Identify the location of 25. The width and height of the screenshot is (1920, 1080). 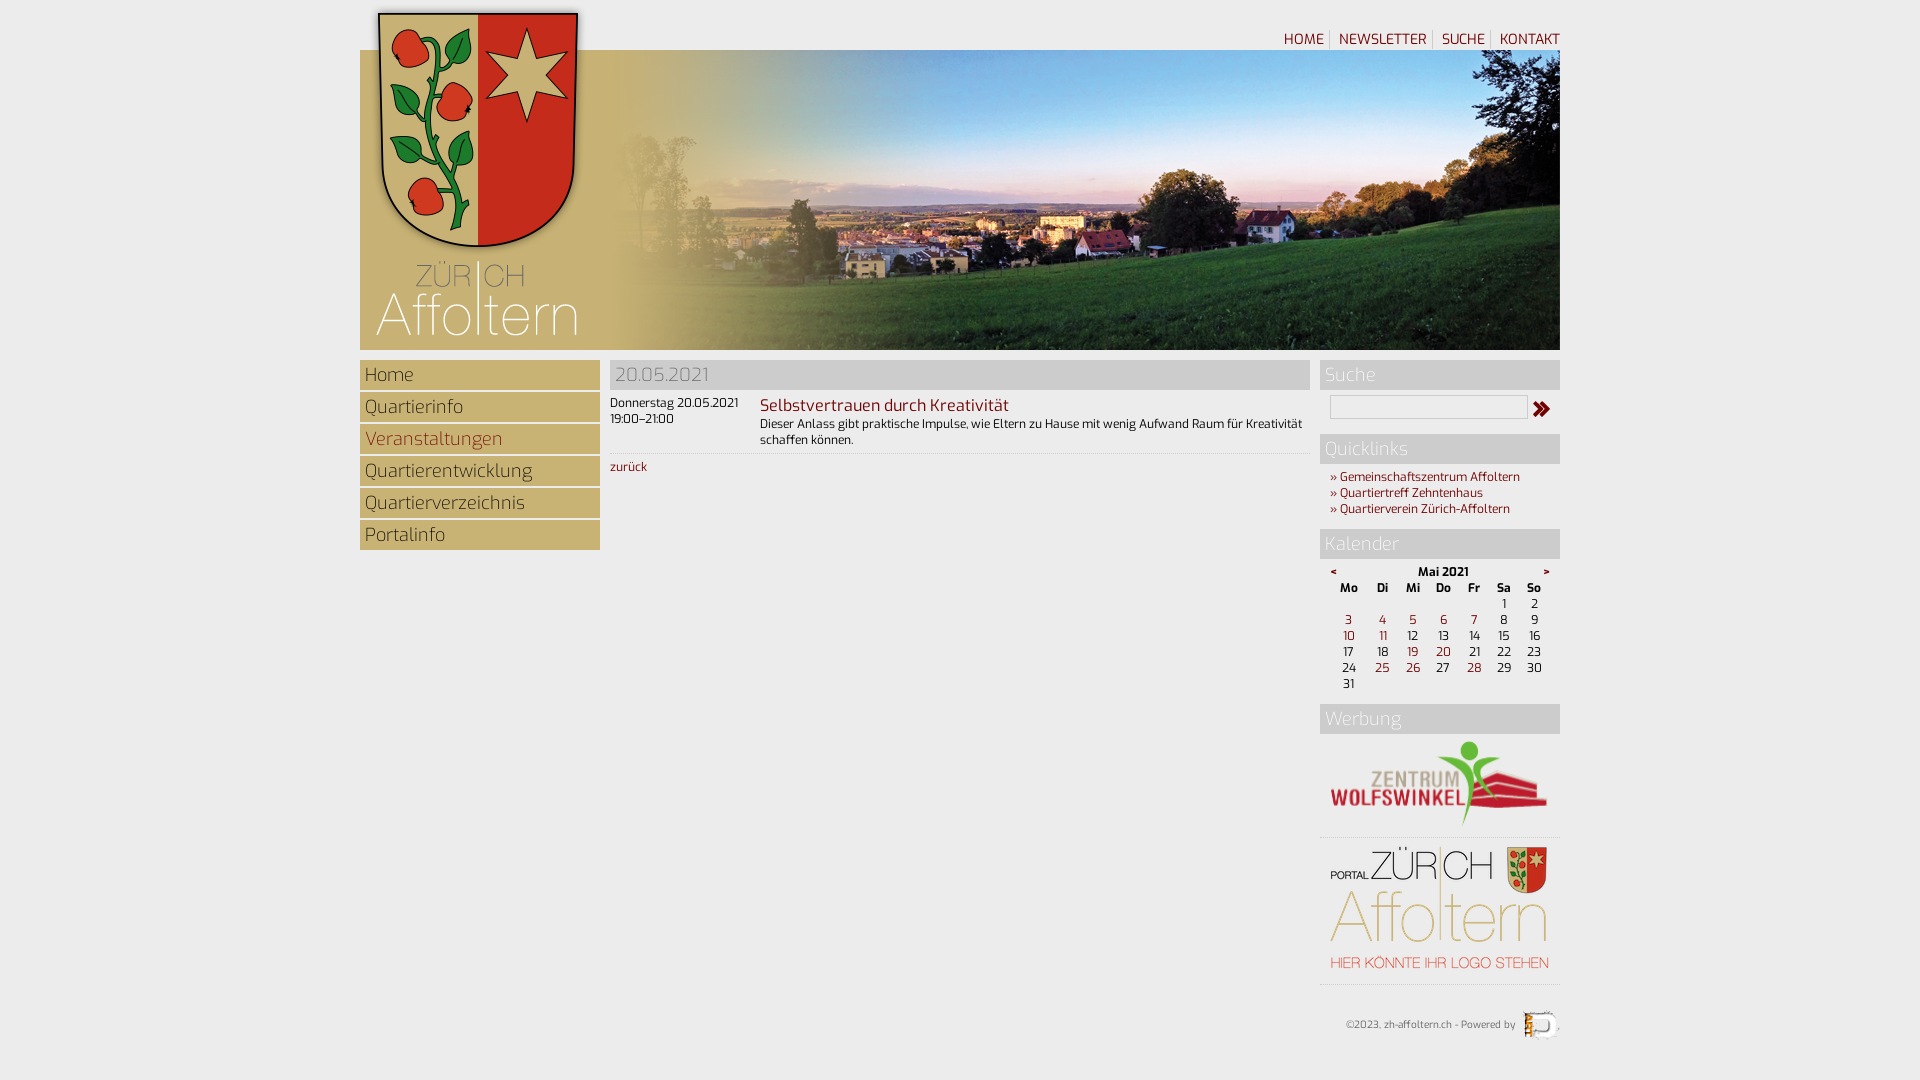
(1382, 668).